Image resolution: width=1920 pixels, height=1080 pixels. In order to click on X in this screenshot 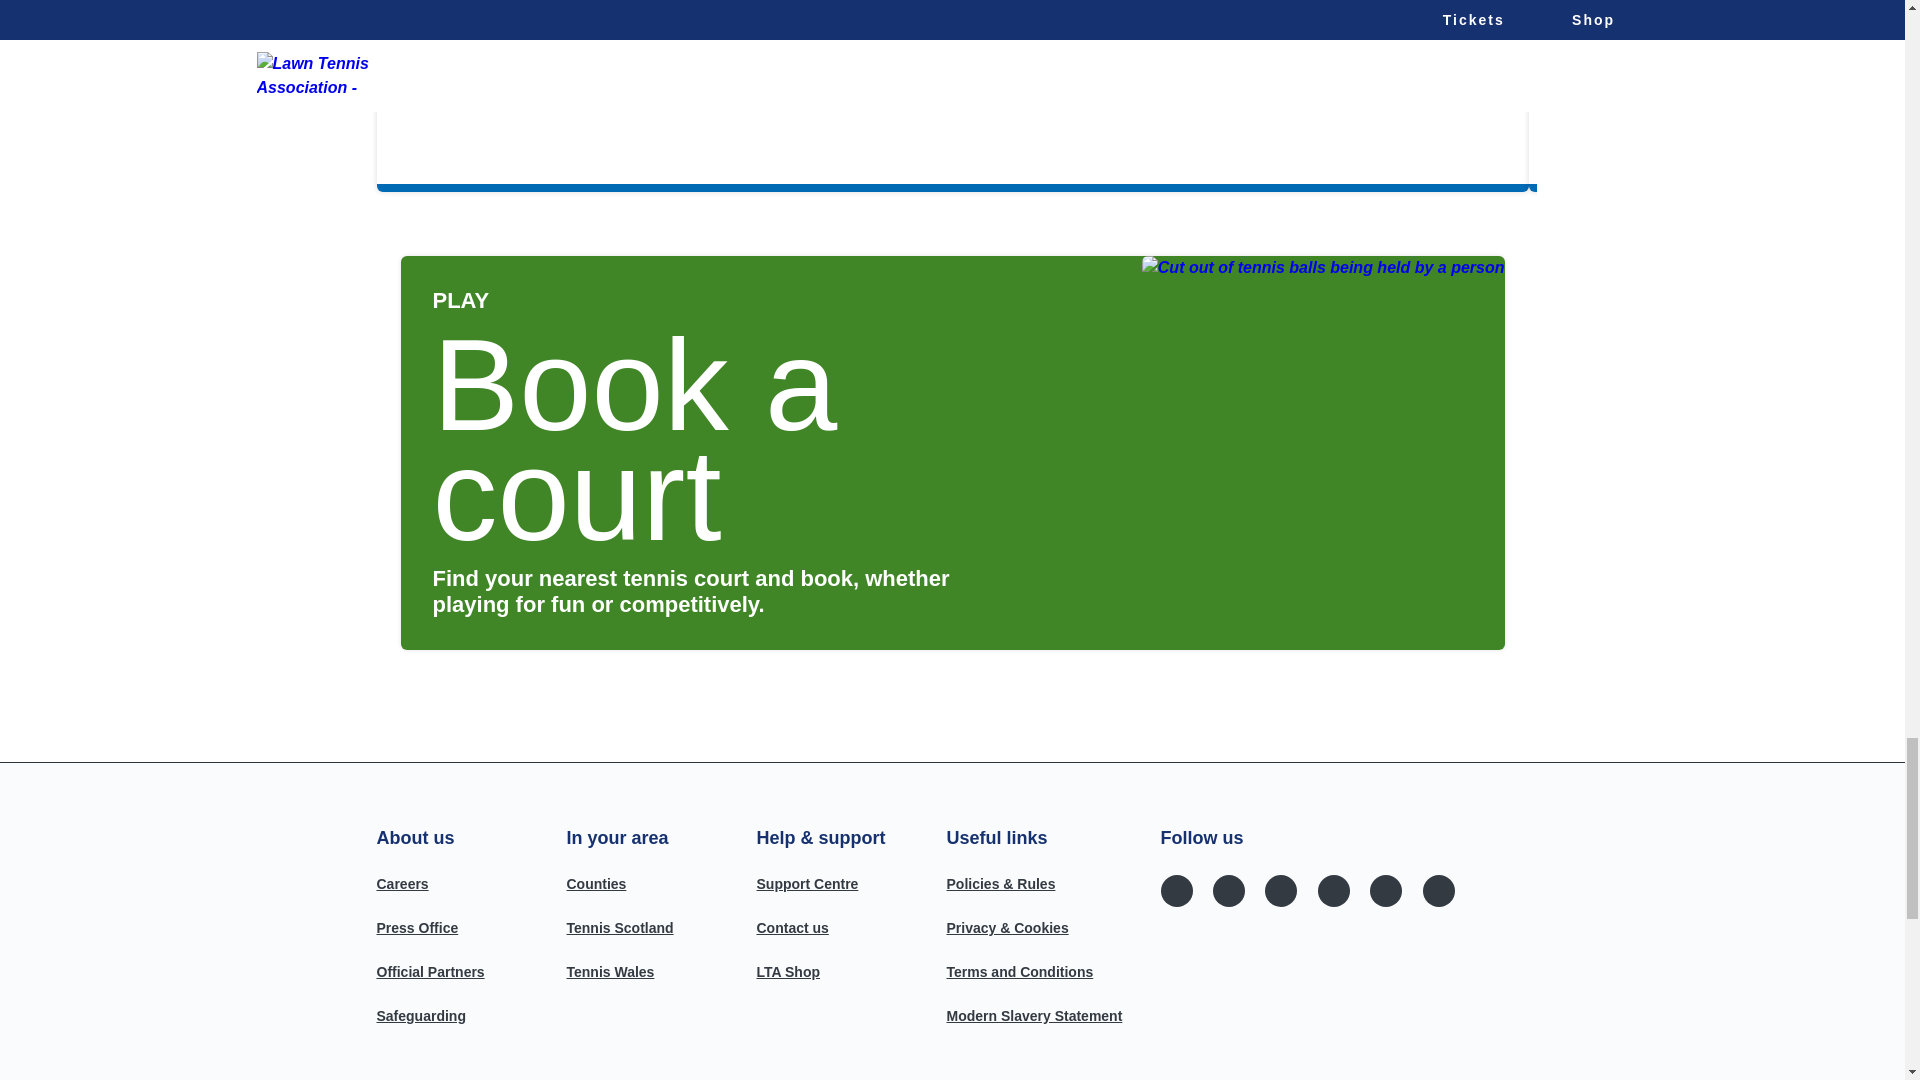, I will do `click(1281, 890)`.